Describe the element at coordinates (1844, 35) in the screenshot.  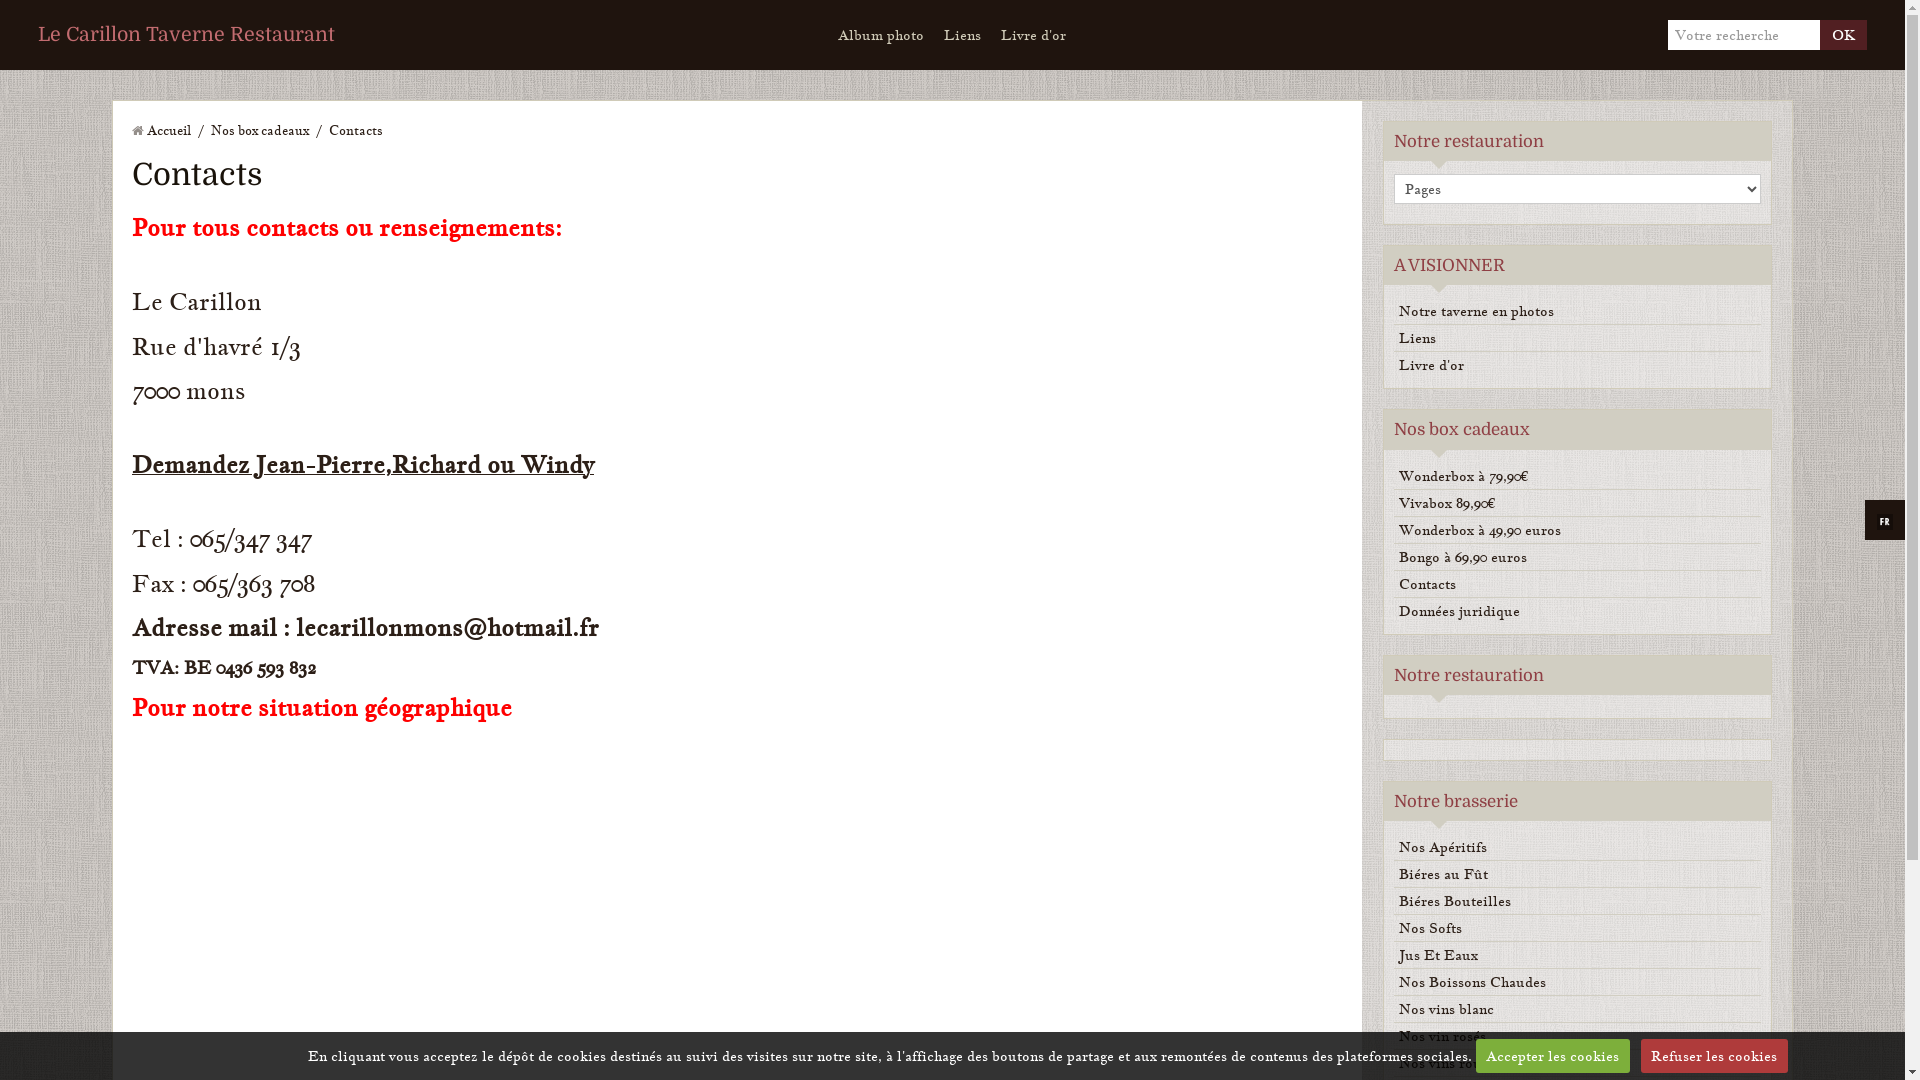
I see `OK` at that location.